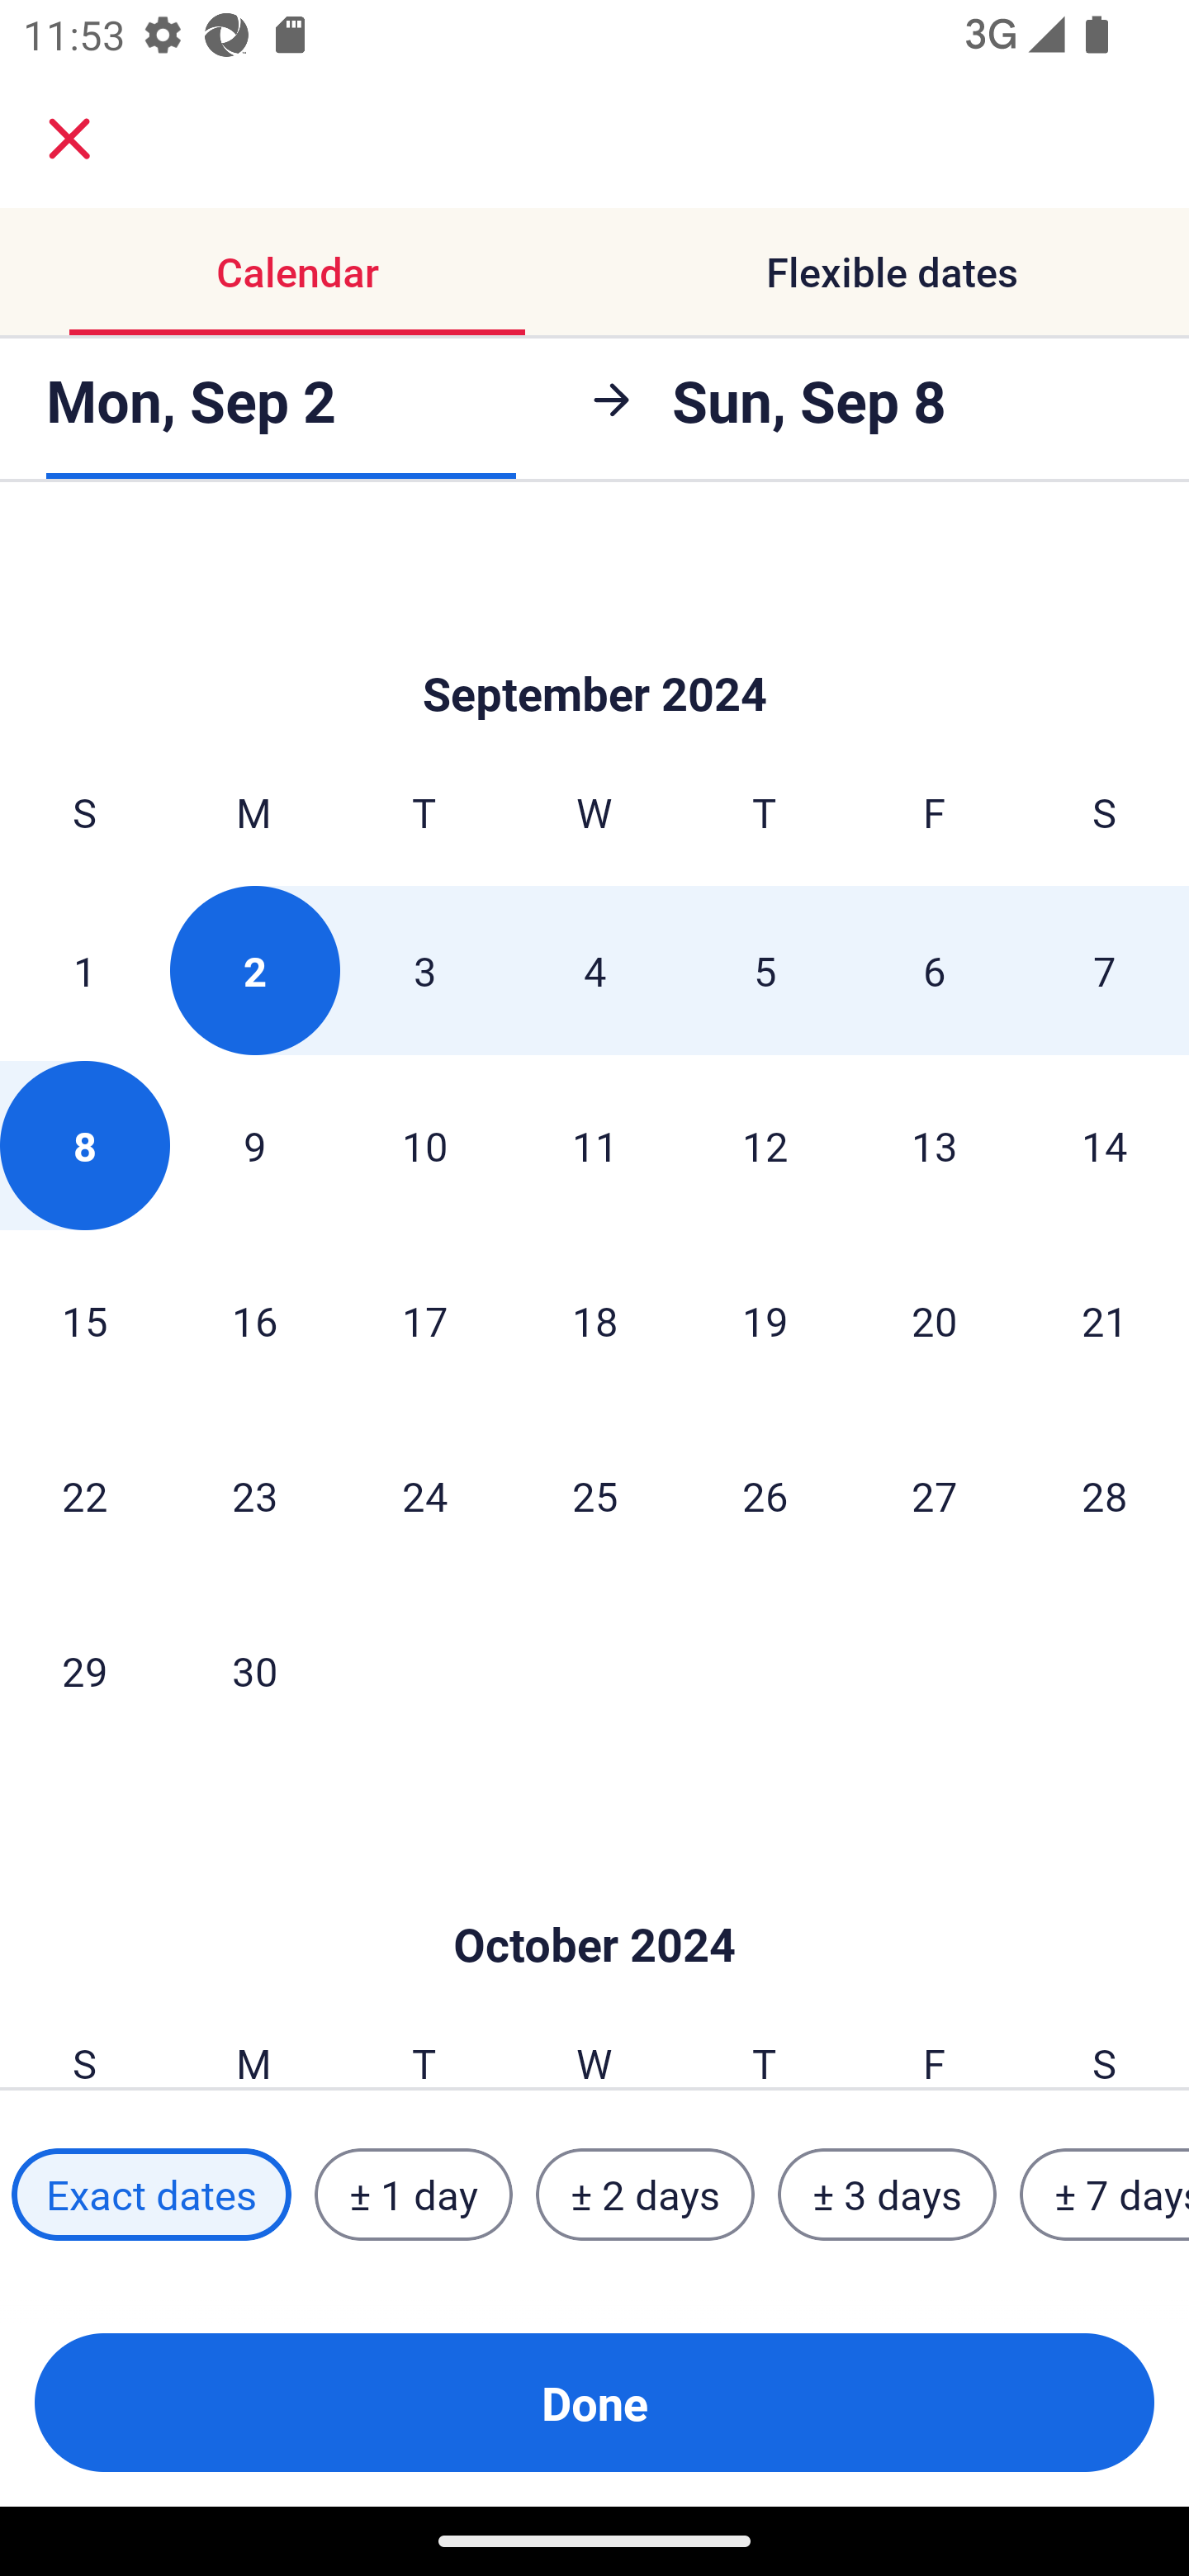 The width and height of the screenshot is (1189, 2576). I want to click on 23 Monday, September 23, 2024, so click(254, 1494).